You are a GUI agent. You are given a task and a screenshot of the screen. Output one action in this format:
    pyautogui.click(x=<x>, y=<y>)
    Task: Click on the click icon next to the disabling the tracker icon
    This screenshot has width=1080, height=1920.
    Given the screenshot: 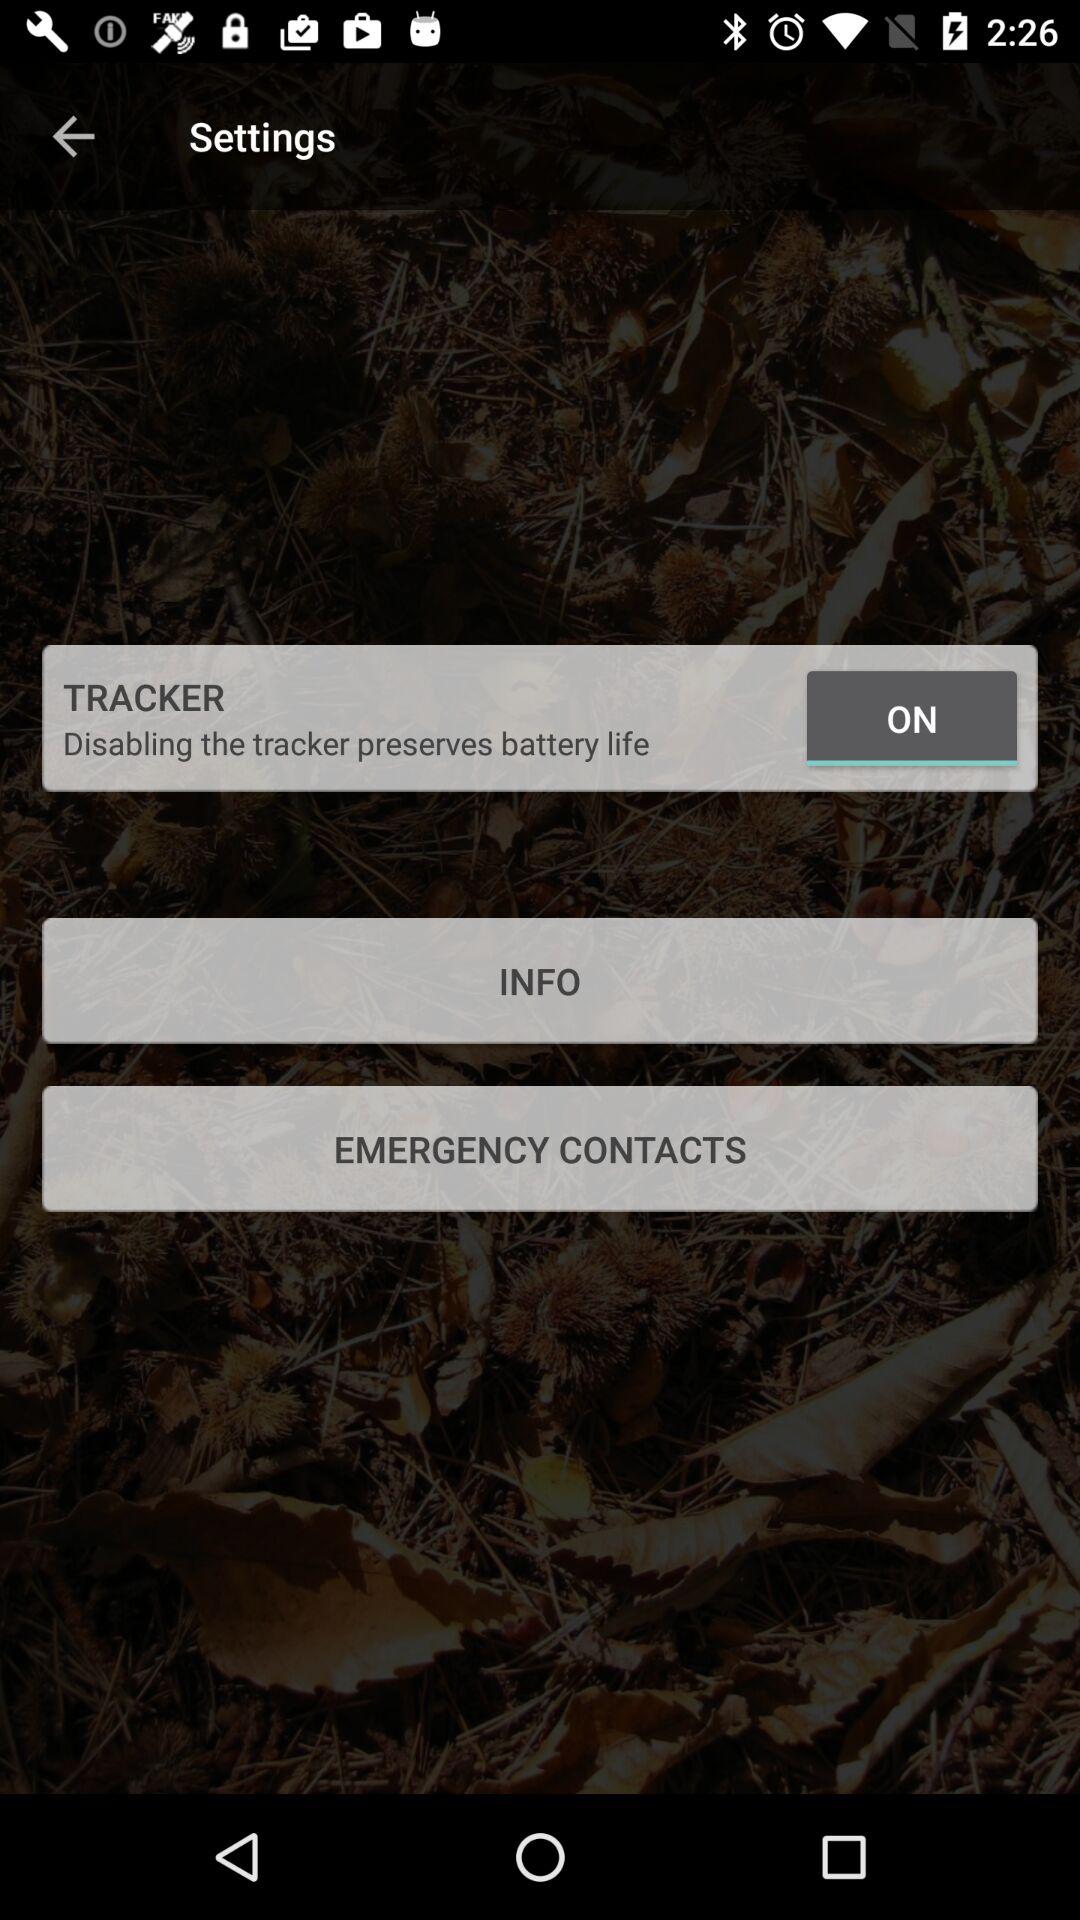 What is the action you would take?
    pyautogui.click(x=912, y=718)
    